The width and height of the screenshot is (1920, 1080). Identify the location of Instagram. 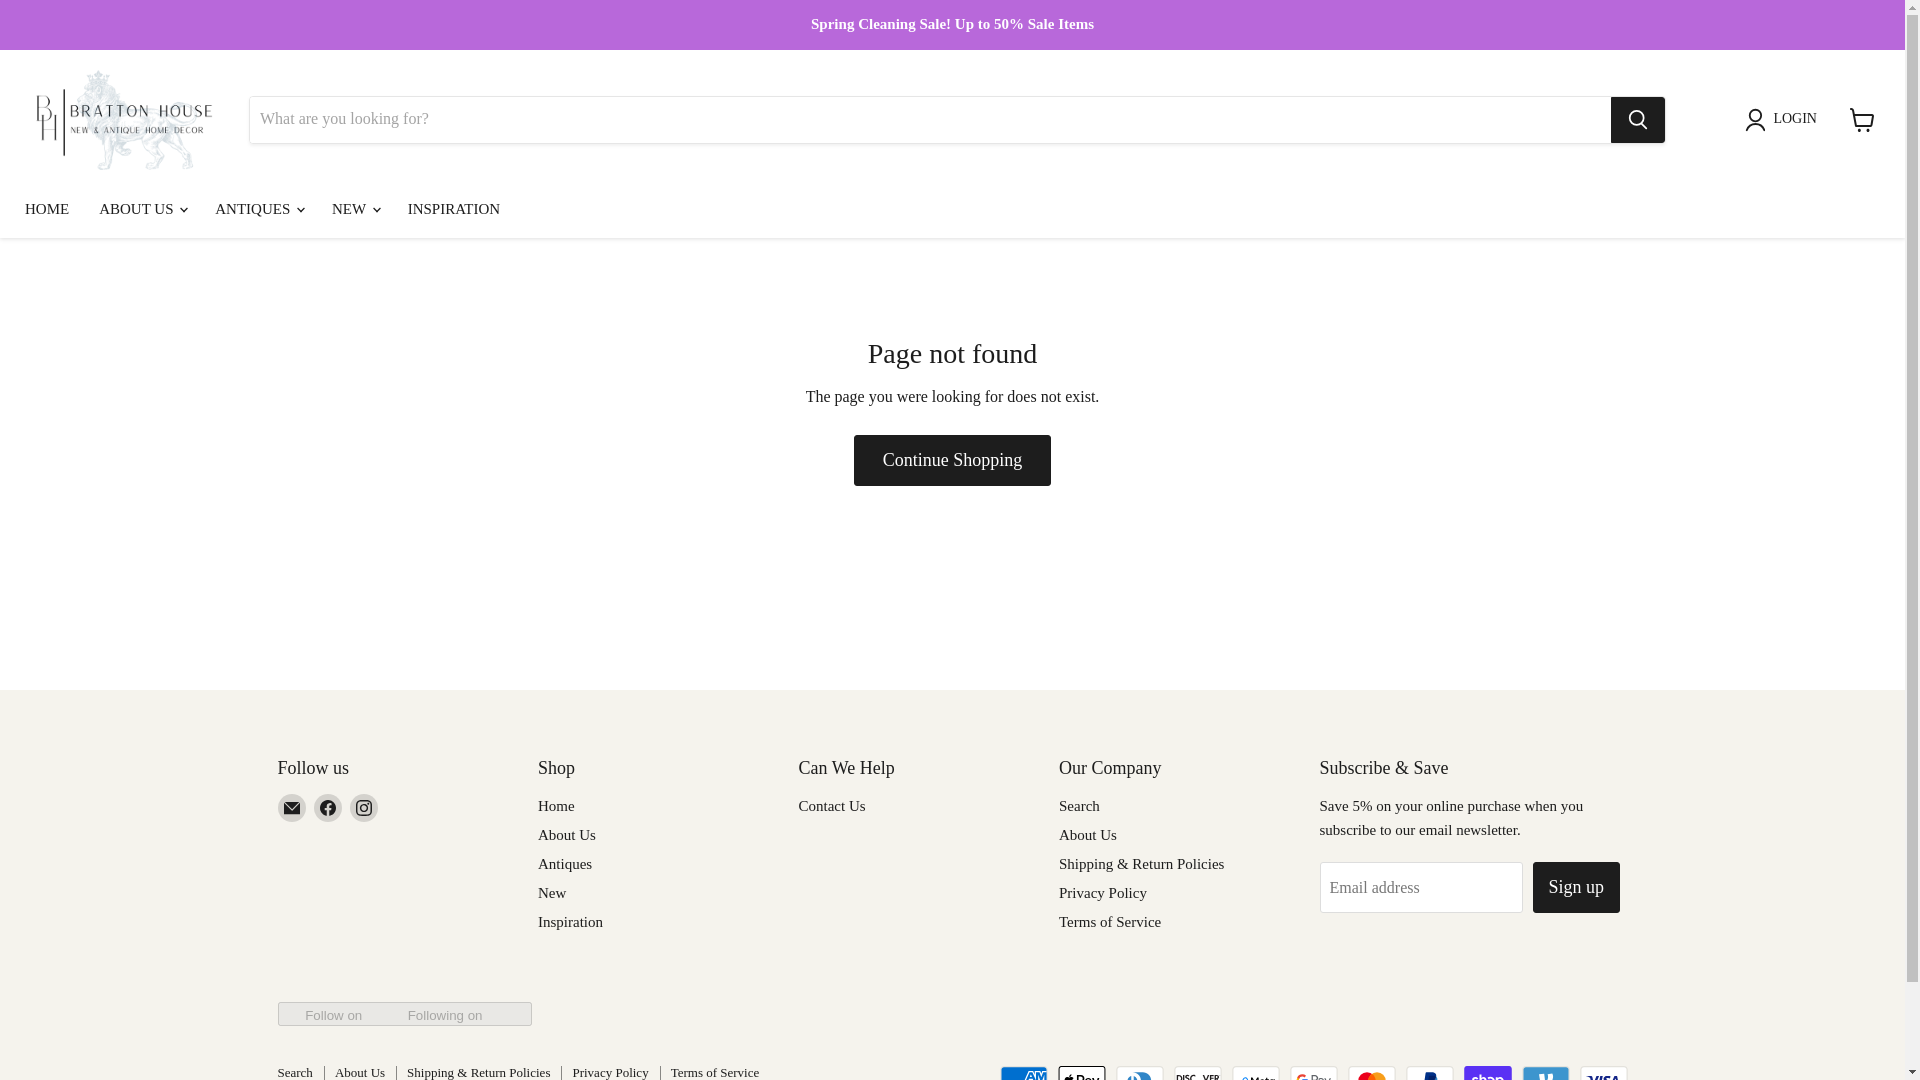
(364, 807).